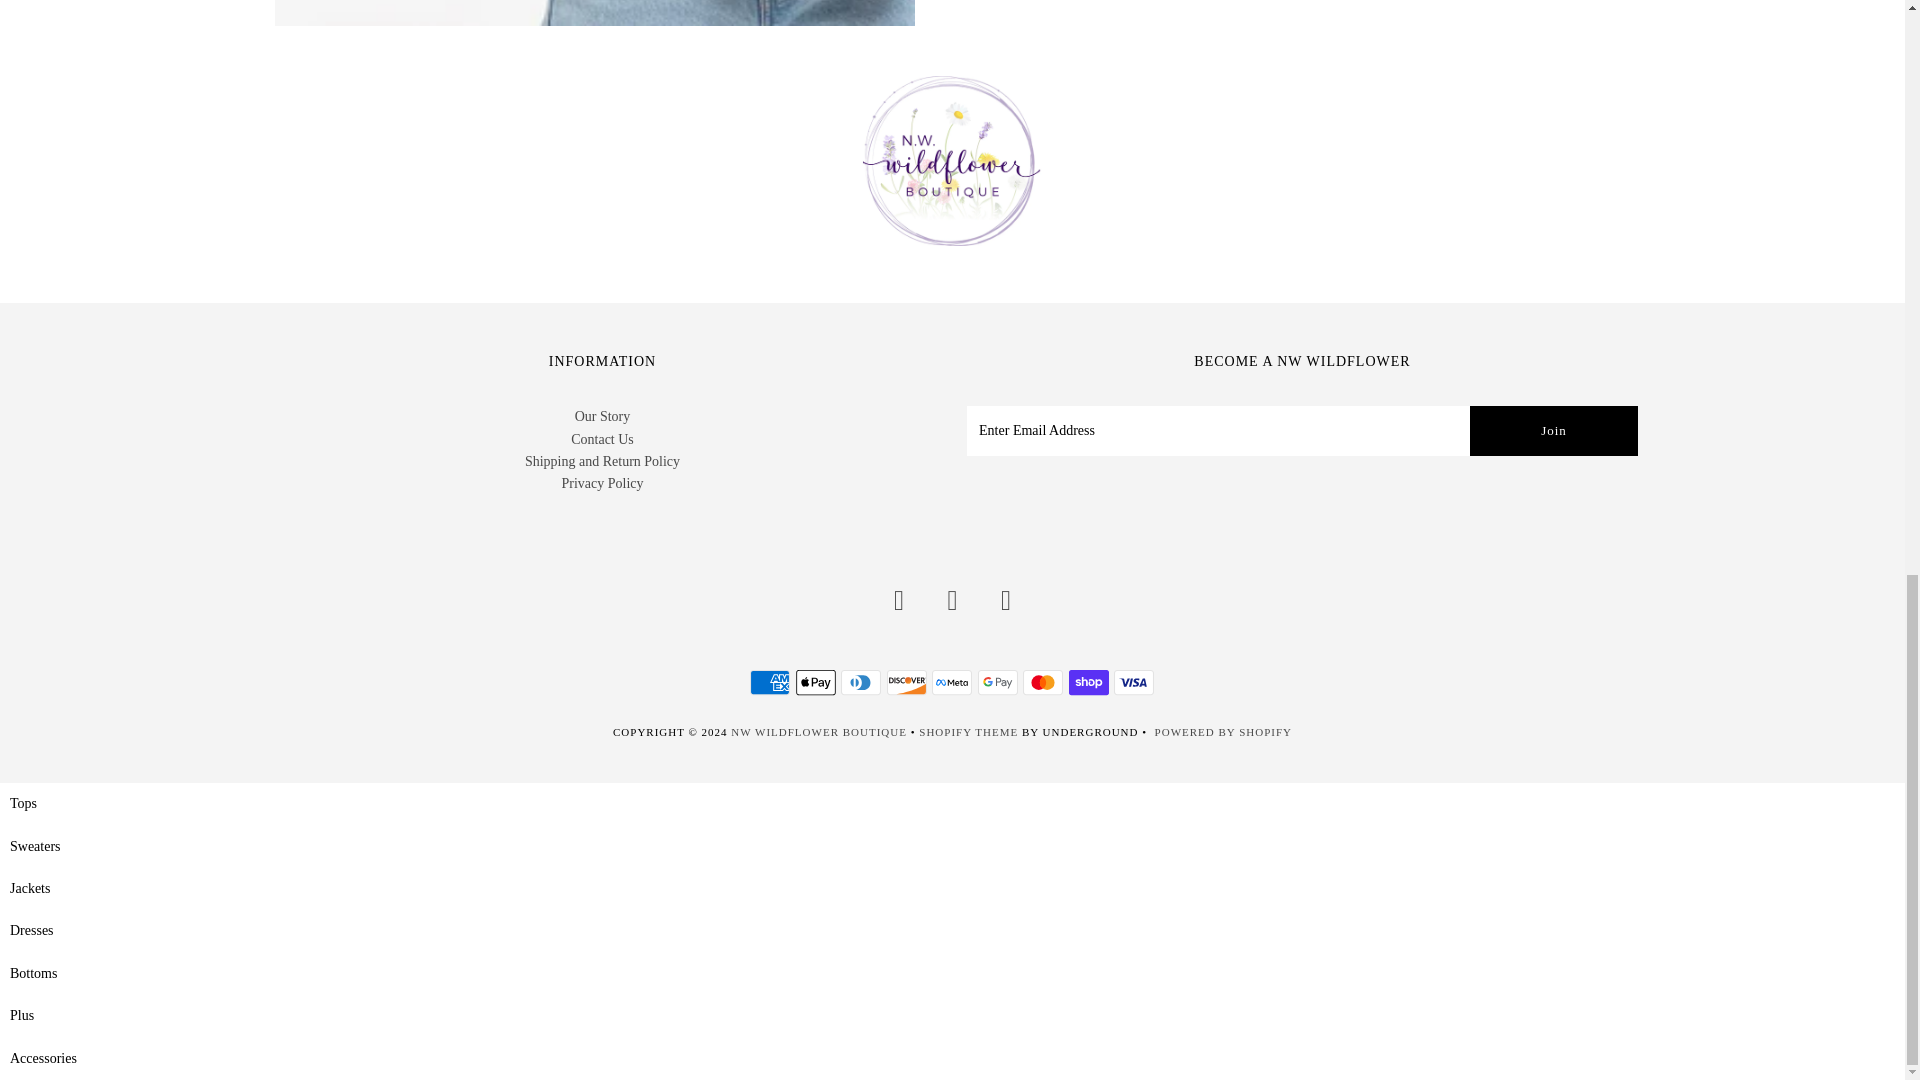 This screenshot has height=1080, width=1920. I want to click on Jackets, so click(29, 888).